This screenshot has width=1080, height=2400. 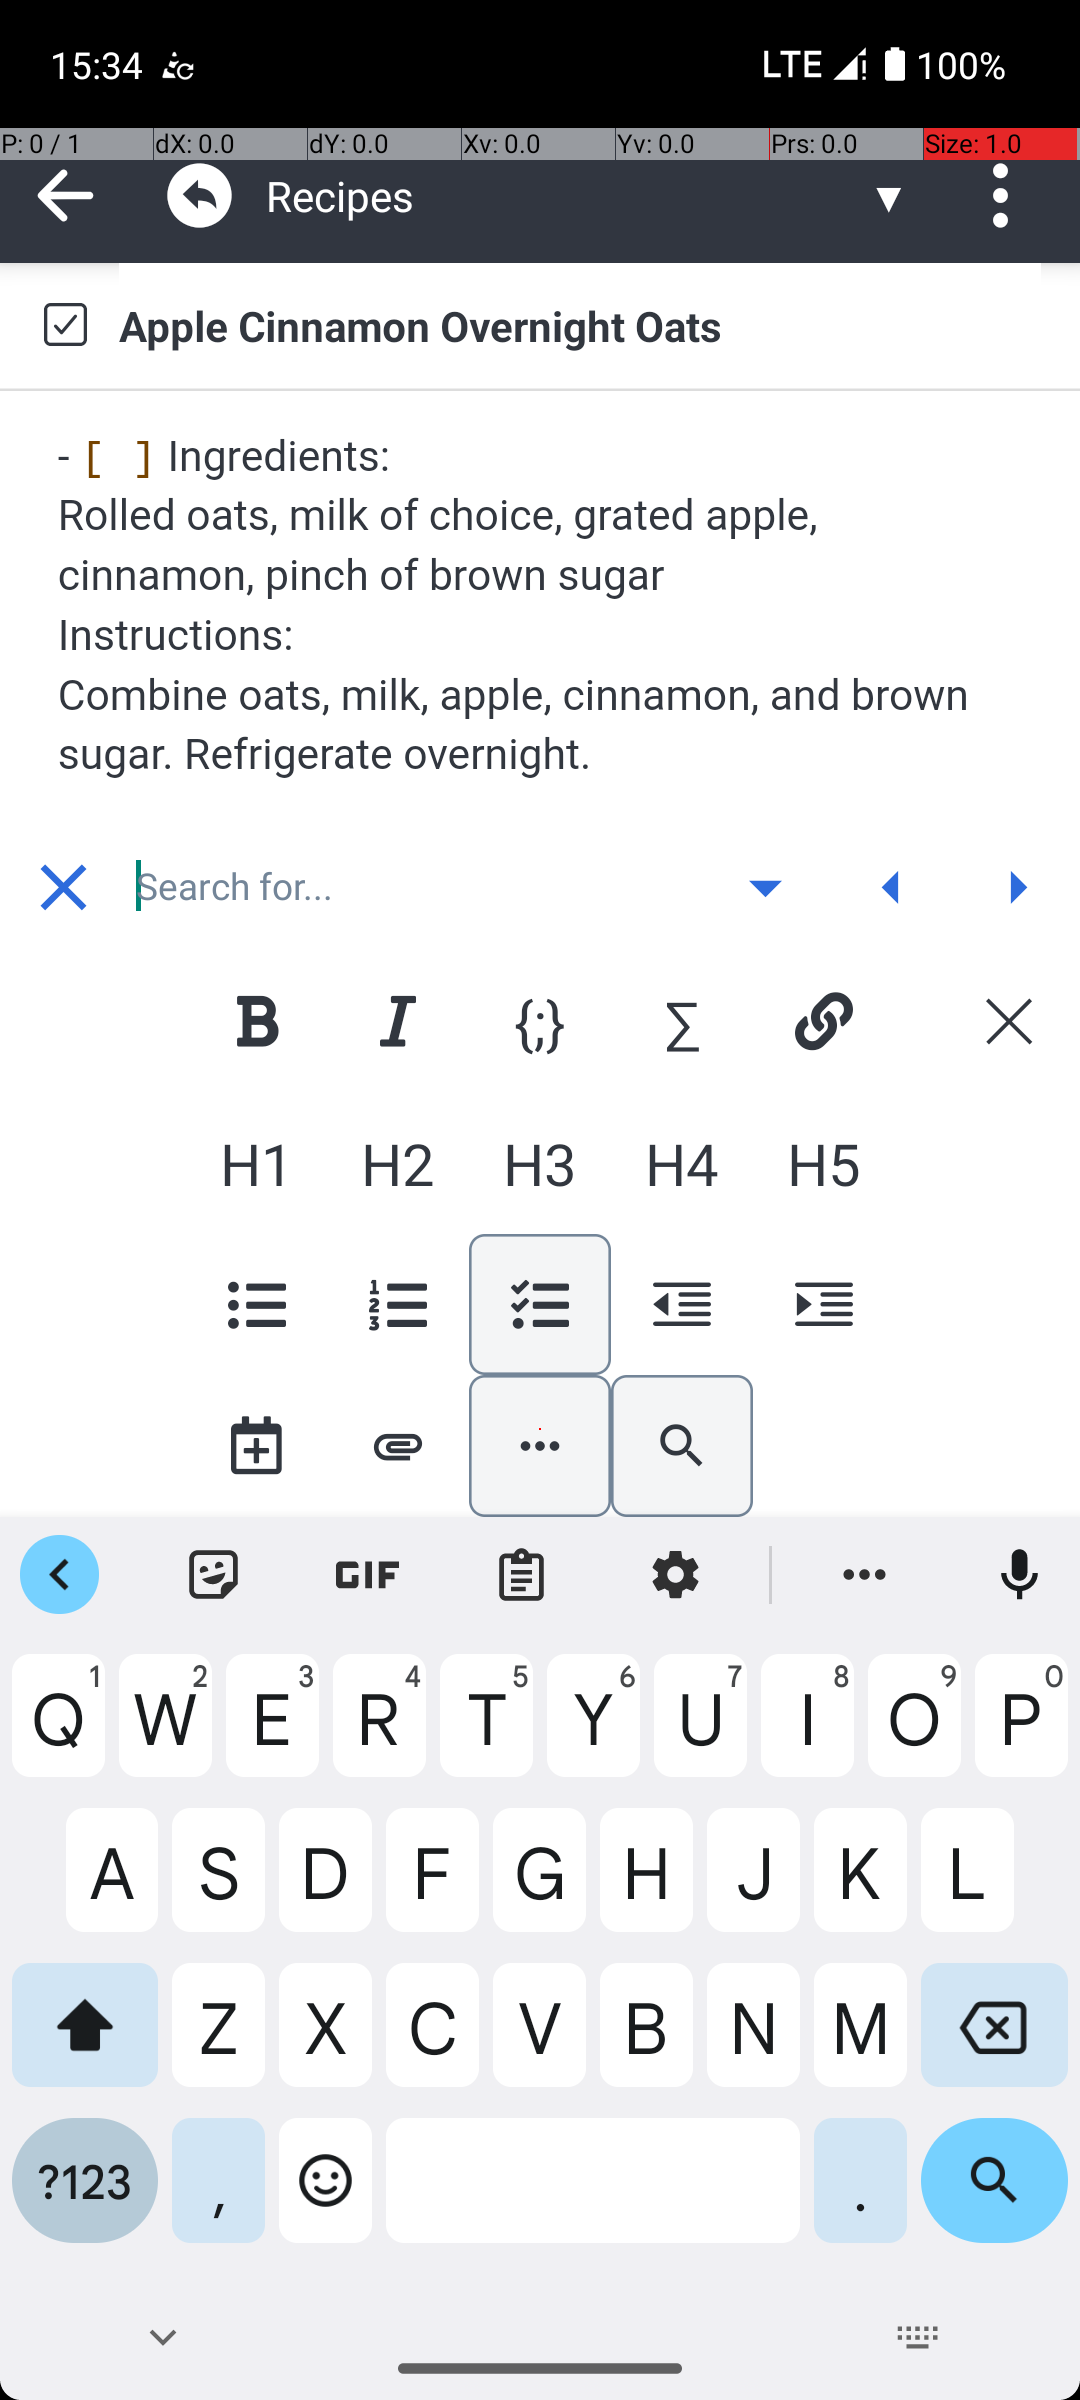 I want to click on Decrease indent level, so click(x=682, y=1304).